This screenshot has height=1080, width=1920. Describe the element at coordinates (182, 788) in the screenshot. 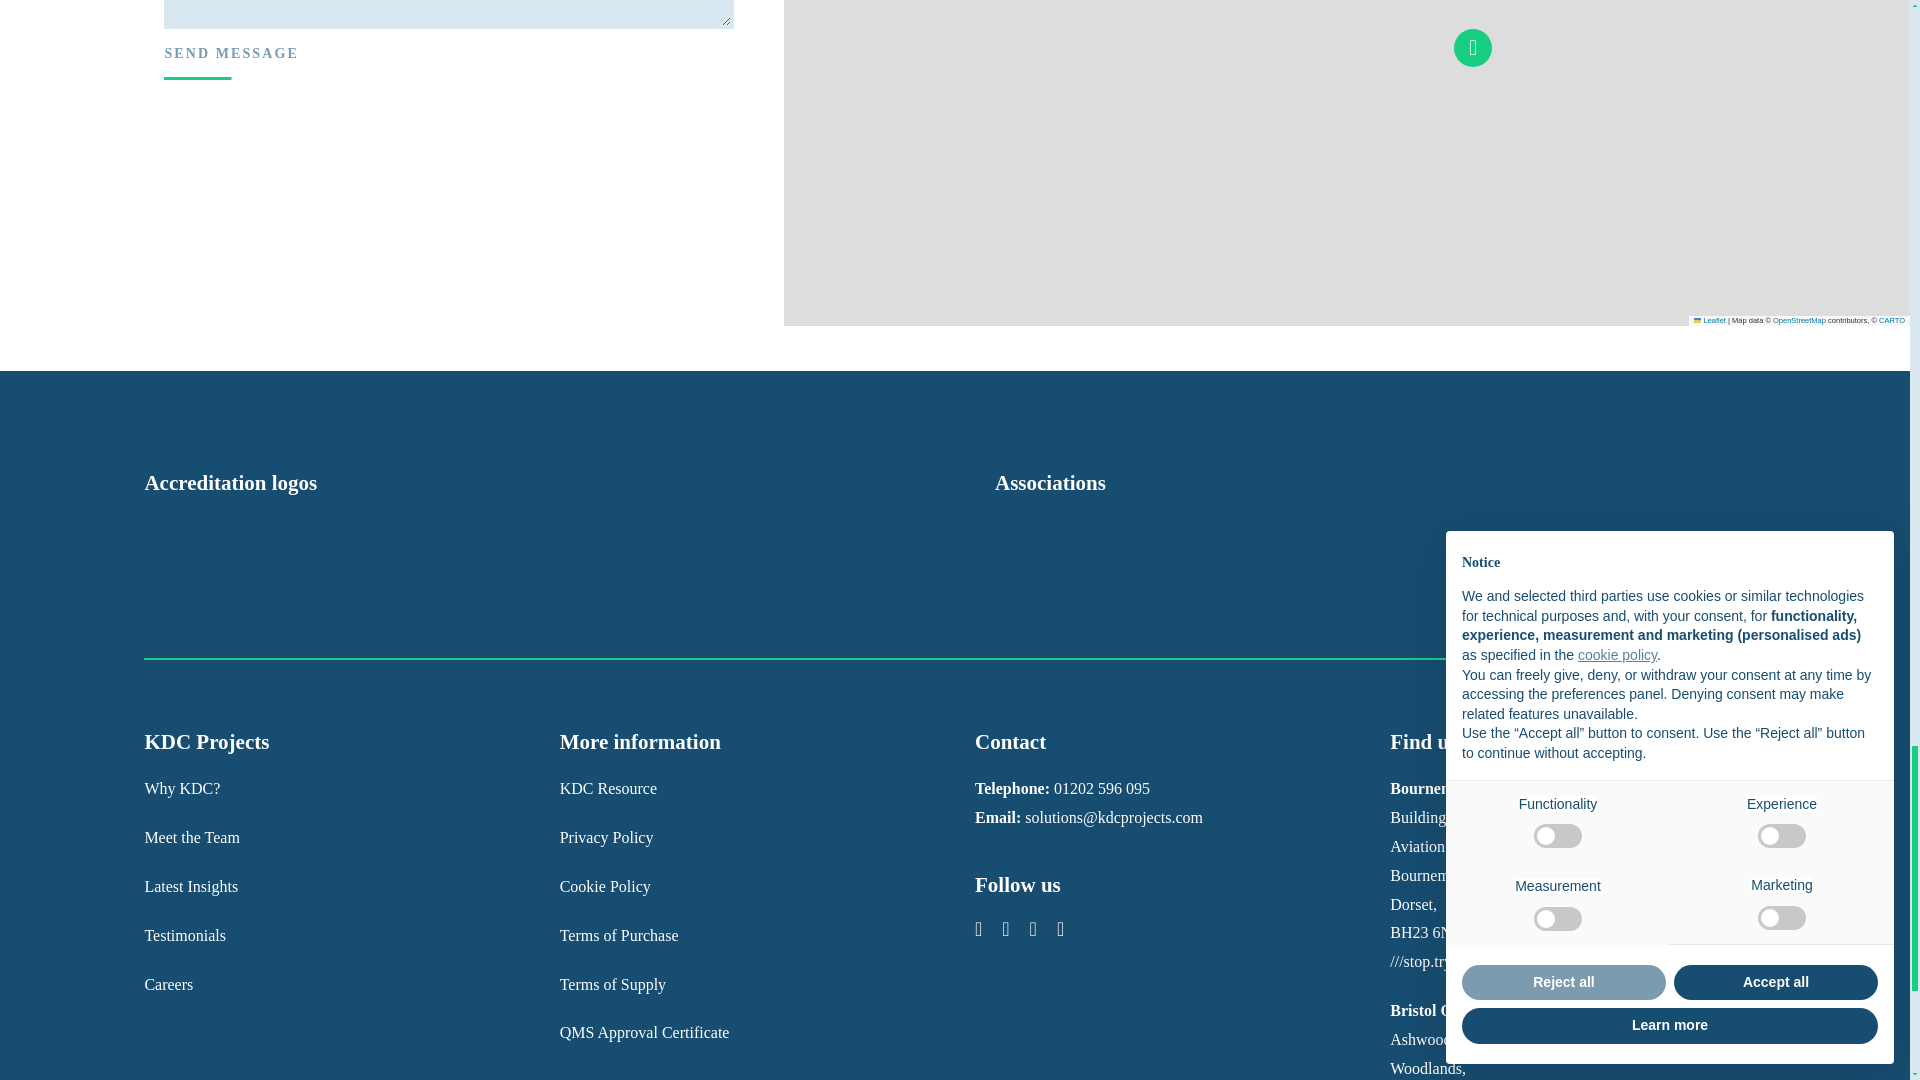

I see `Cookie Policy` at that location.